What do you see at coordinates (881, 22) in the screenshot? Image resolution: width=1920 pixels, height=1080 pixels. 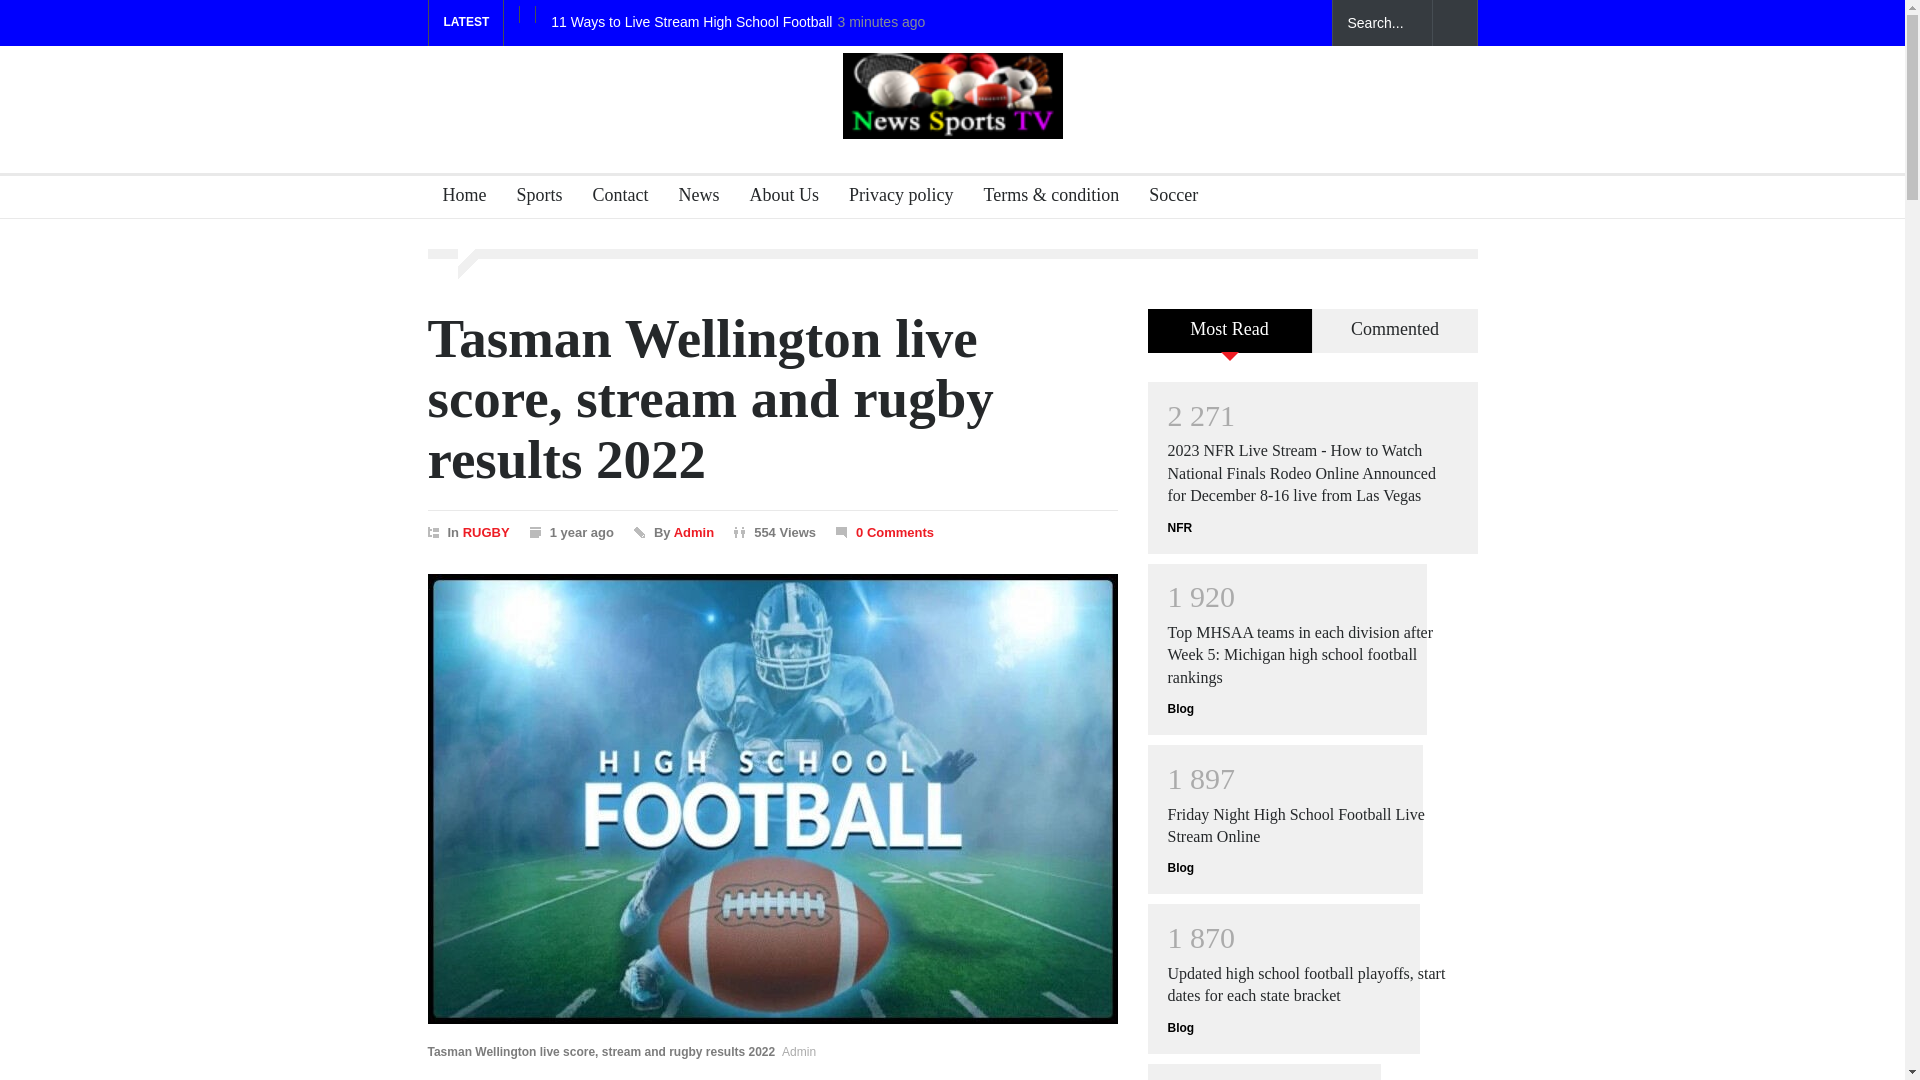 I see `3 minutes ago` at bounding box center [881, 22].